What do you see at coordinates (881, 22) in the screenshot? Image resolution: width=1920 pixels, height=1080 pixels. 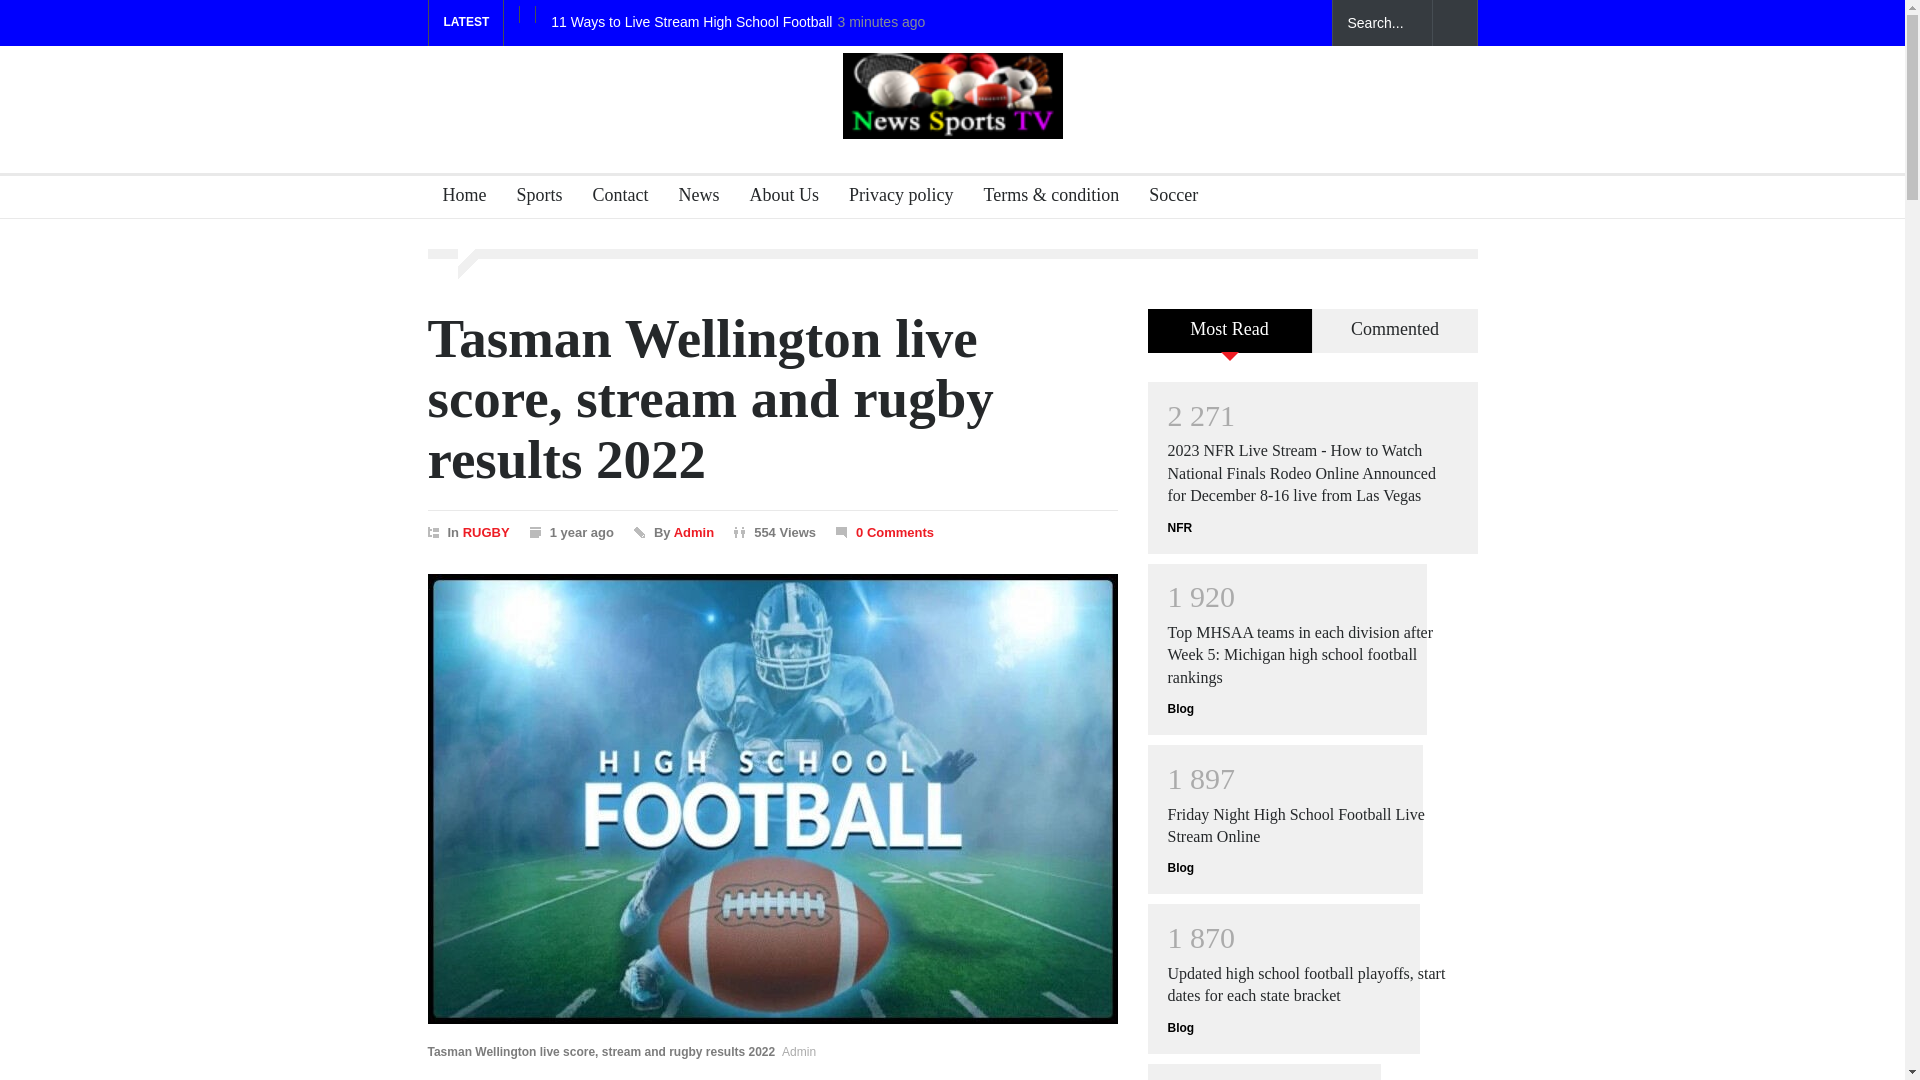 I see `3 minutes ago` at bounding box center [881, 22].